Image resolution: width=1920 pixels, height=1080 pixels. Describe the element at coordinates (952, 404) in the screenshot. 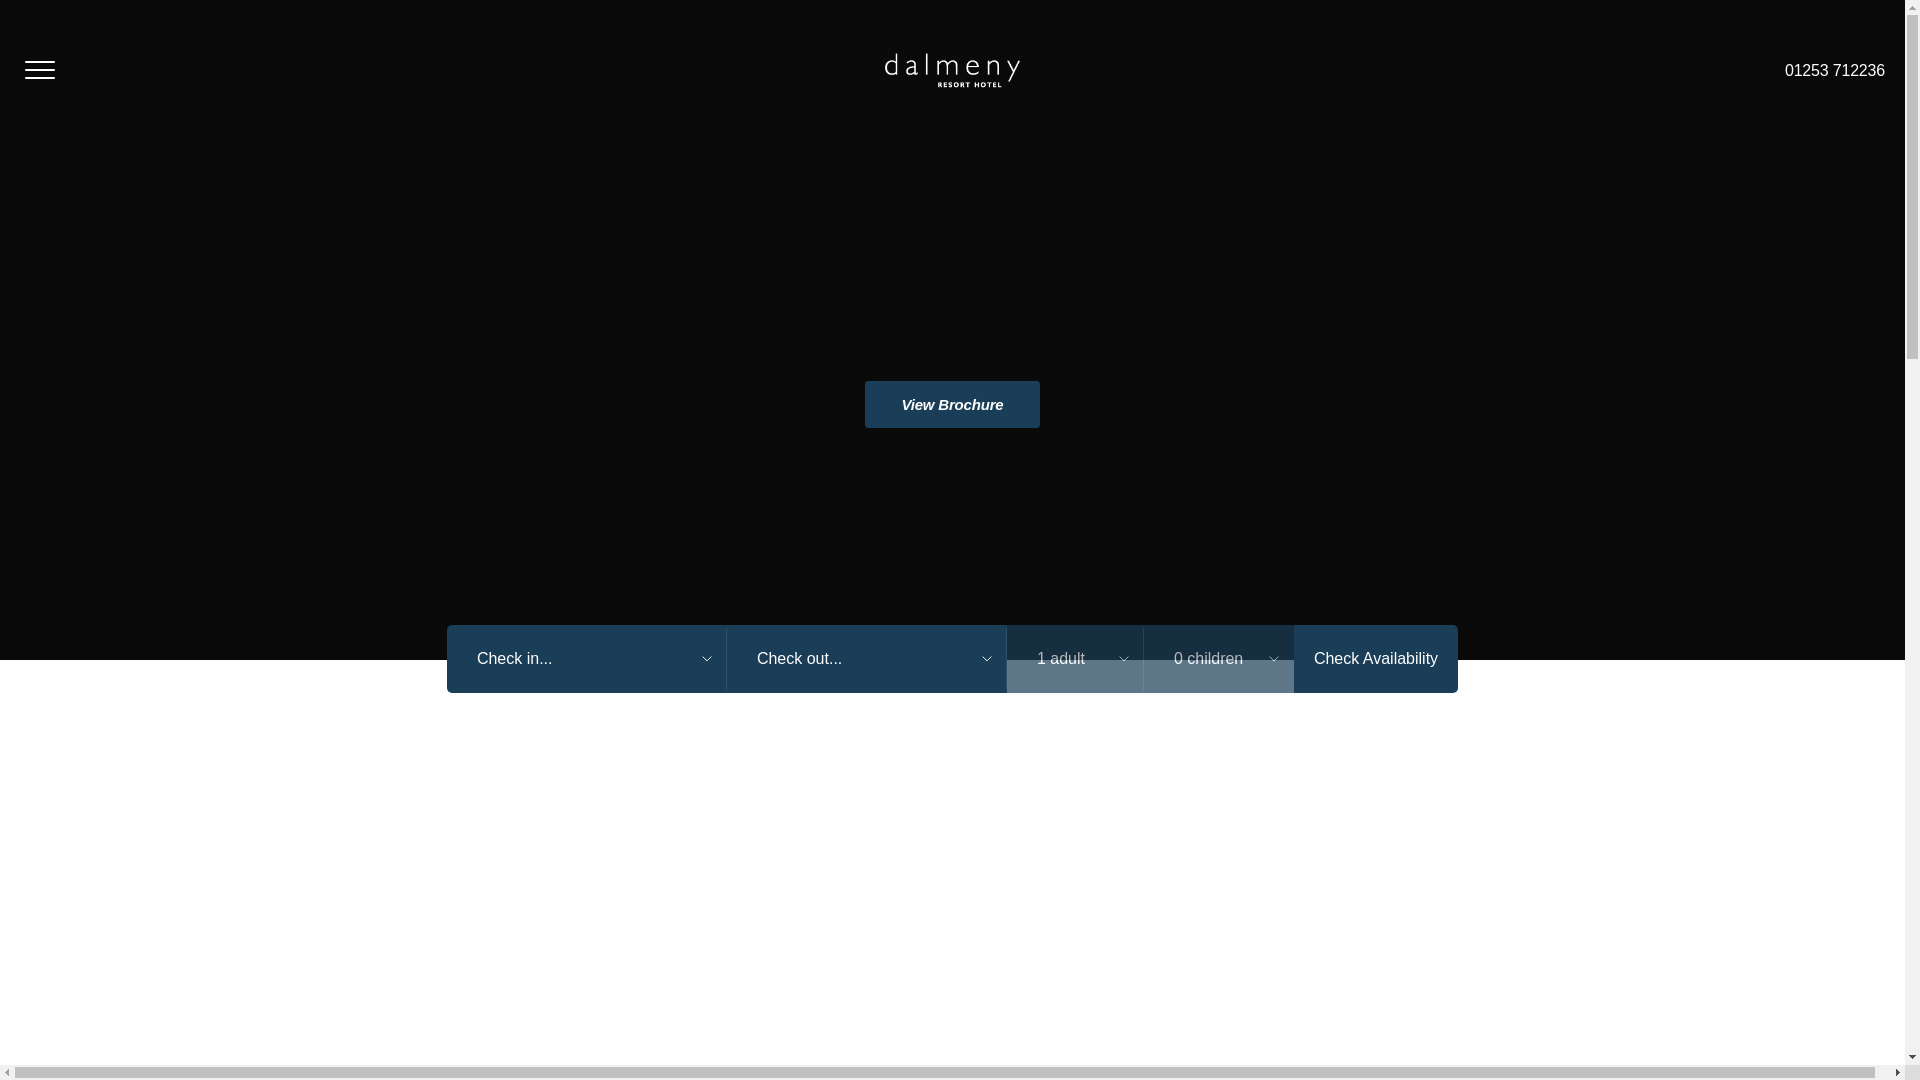

I see `View Brochure` at that location.